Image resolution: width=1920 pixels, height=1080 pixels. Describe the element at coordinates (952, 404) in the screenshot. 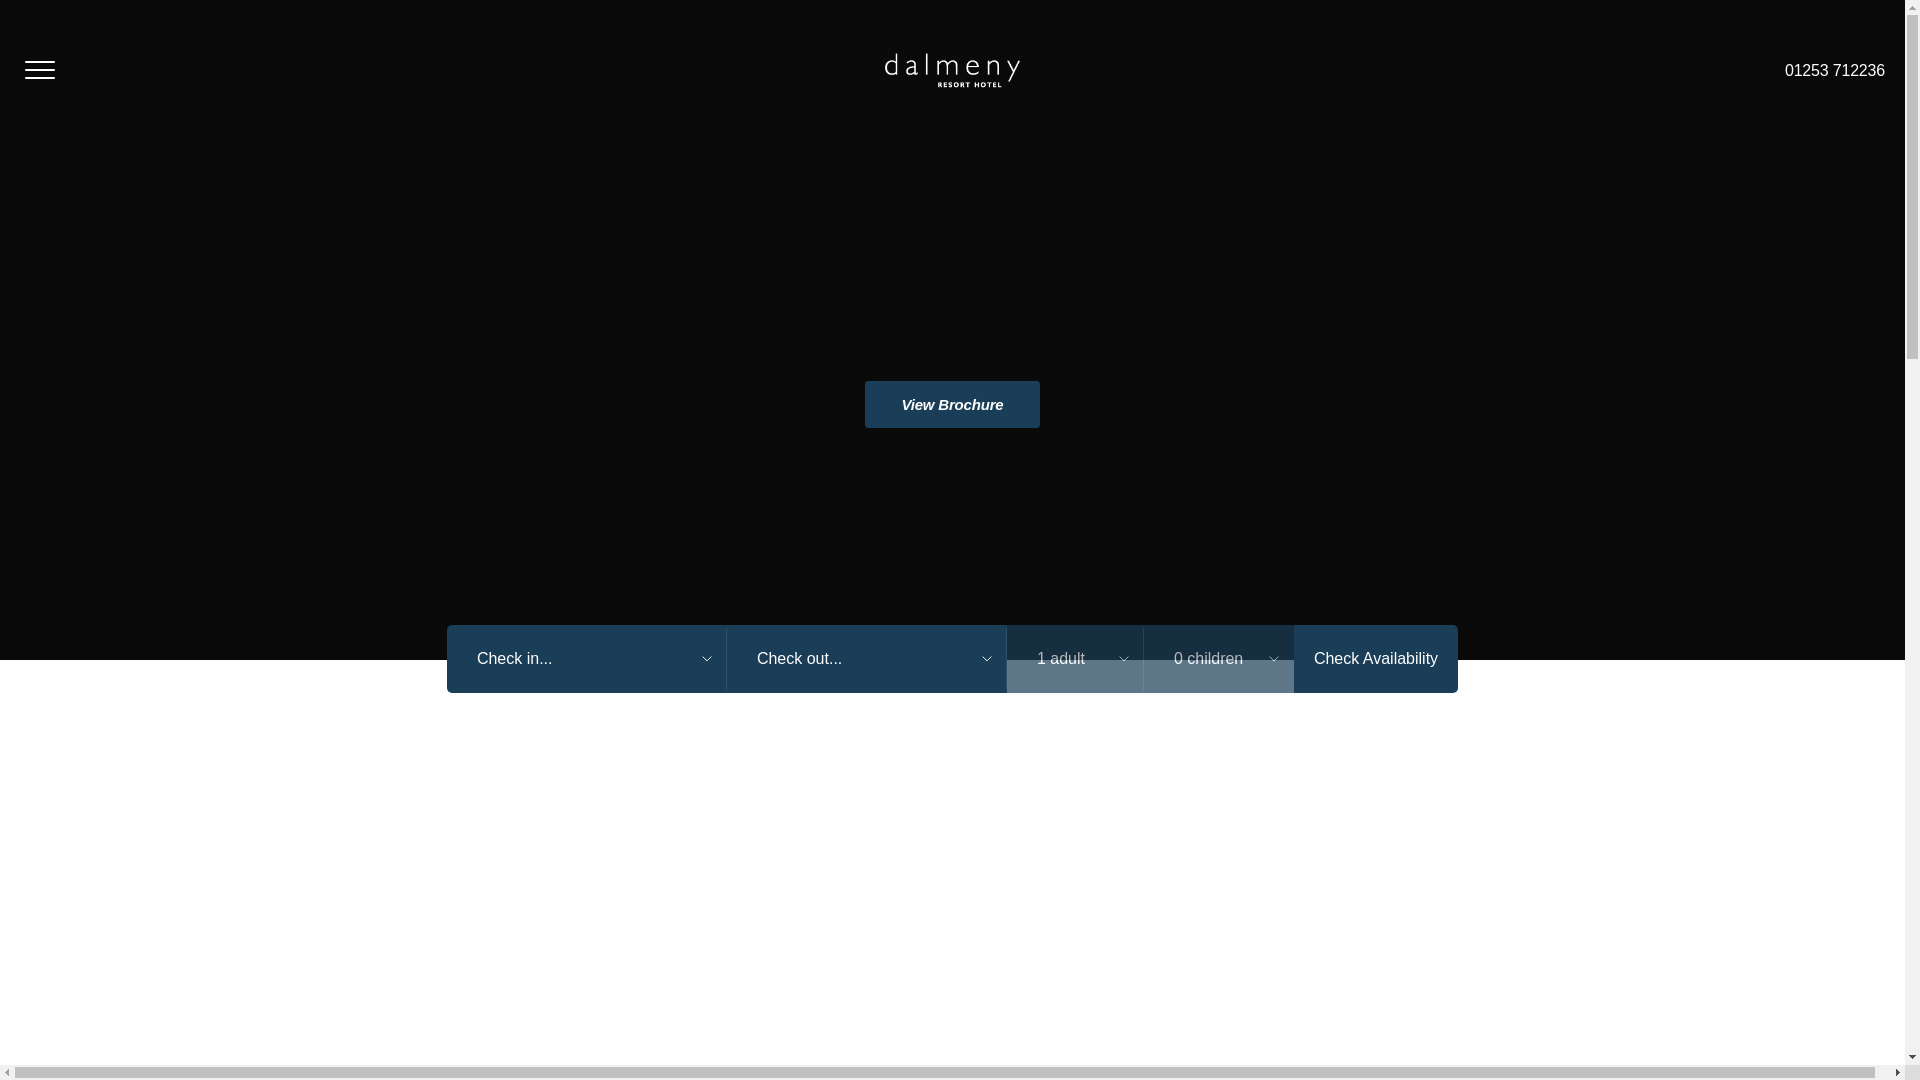

I see `View Brochure` at that location.